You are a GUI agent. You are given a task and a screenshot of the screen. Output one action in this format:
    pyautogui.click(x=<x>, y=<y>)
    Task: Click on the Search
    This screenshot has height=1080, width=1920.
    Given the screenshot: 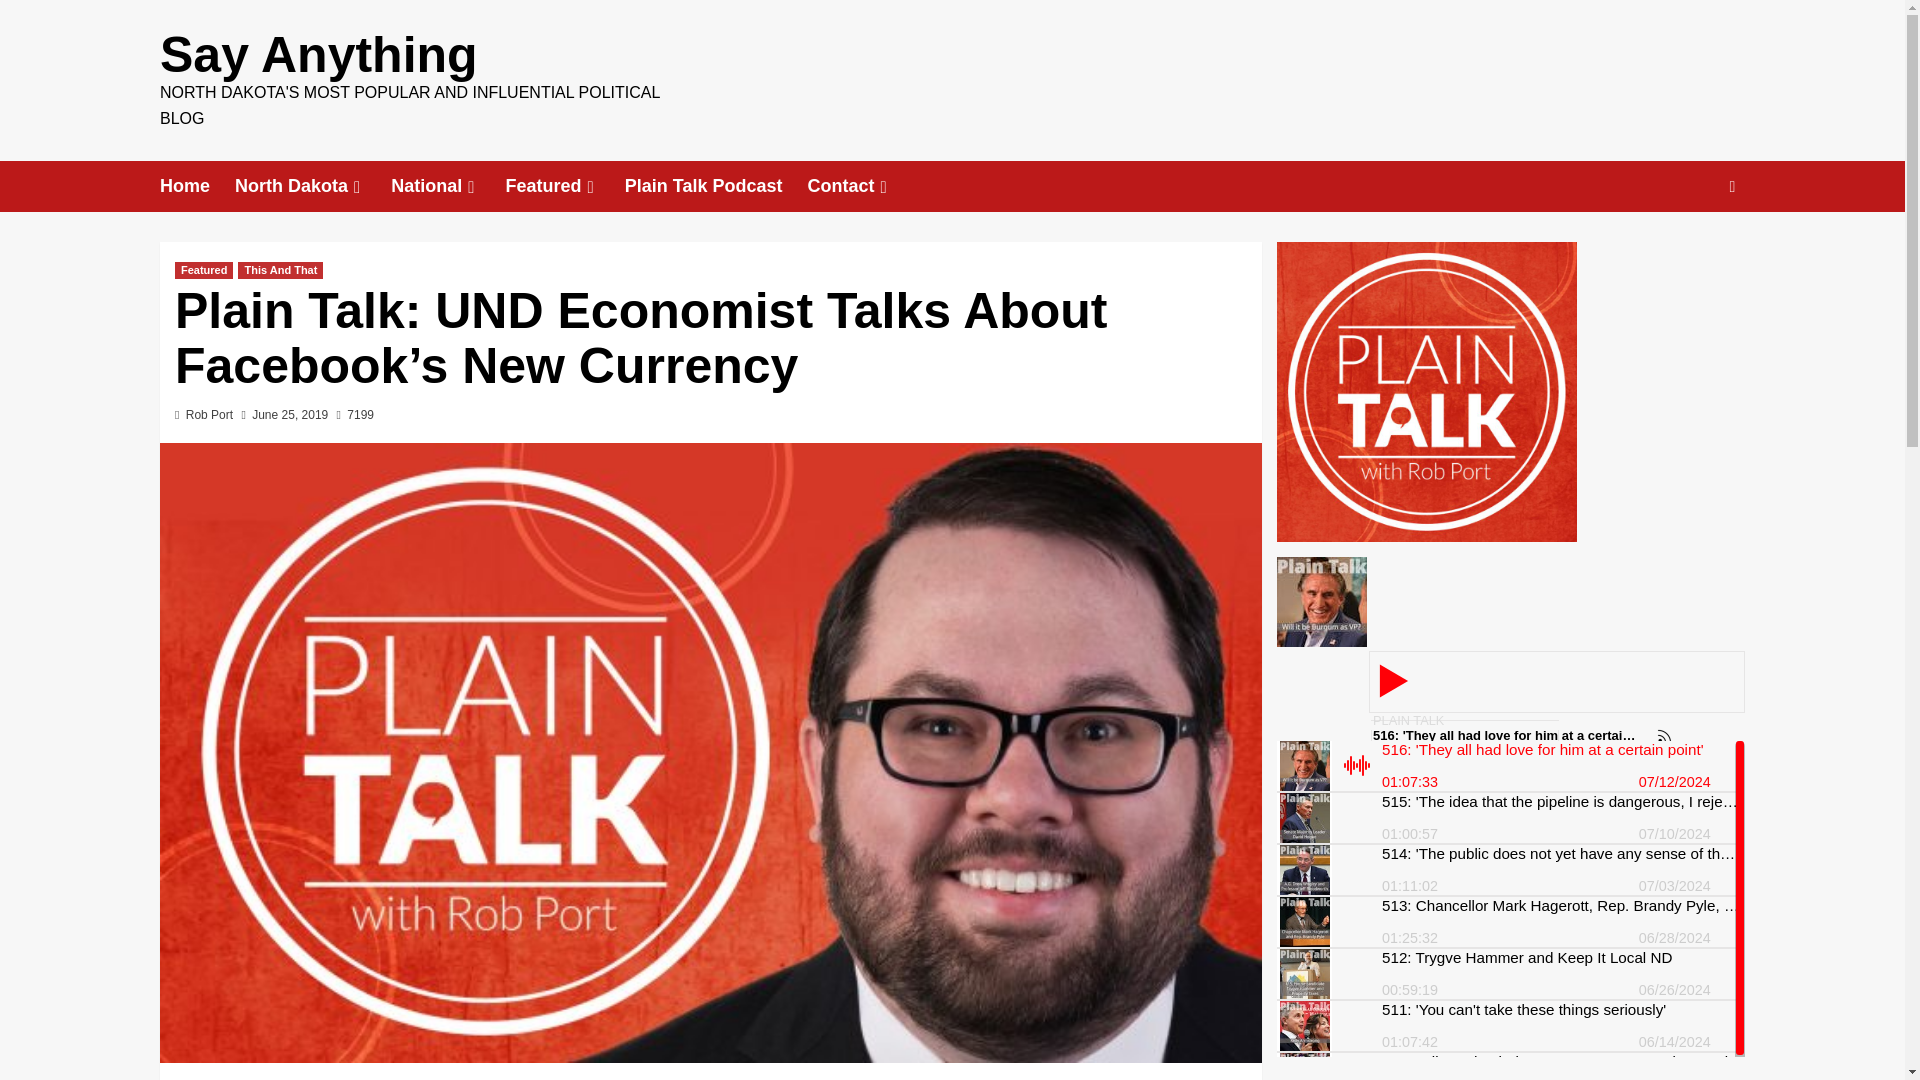 What is the action you would take?
    pyautogui.click(x=1686, y=248)
    